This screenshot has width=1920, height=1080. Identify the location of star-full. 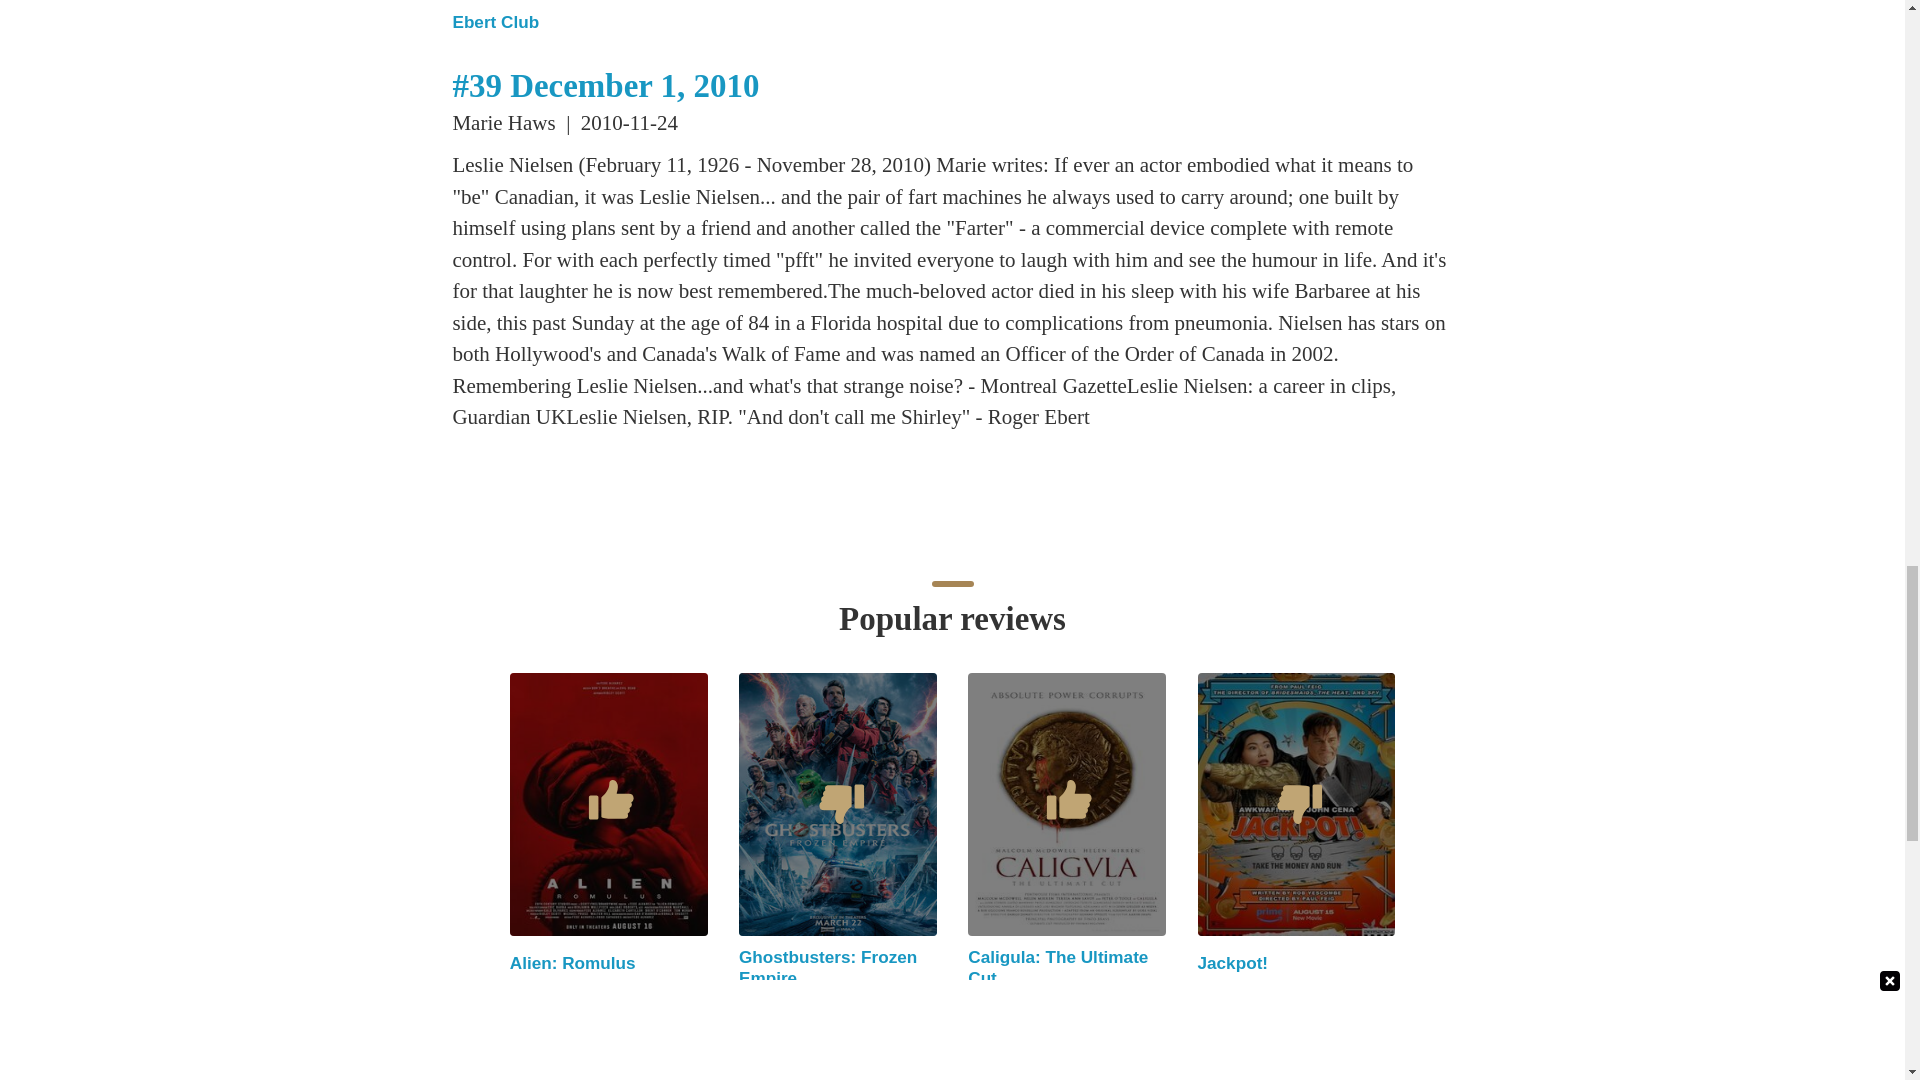
(560, 1025).